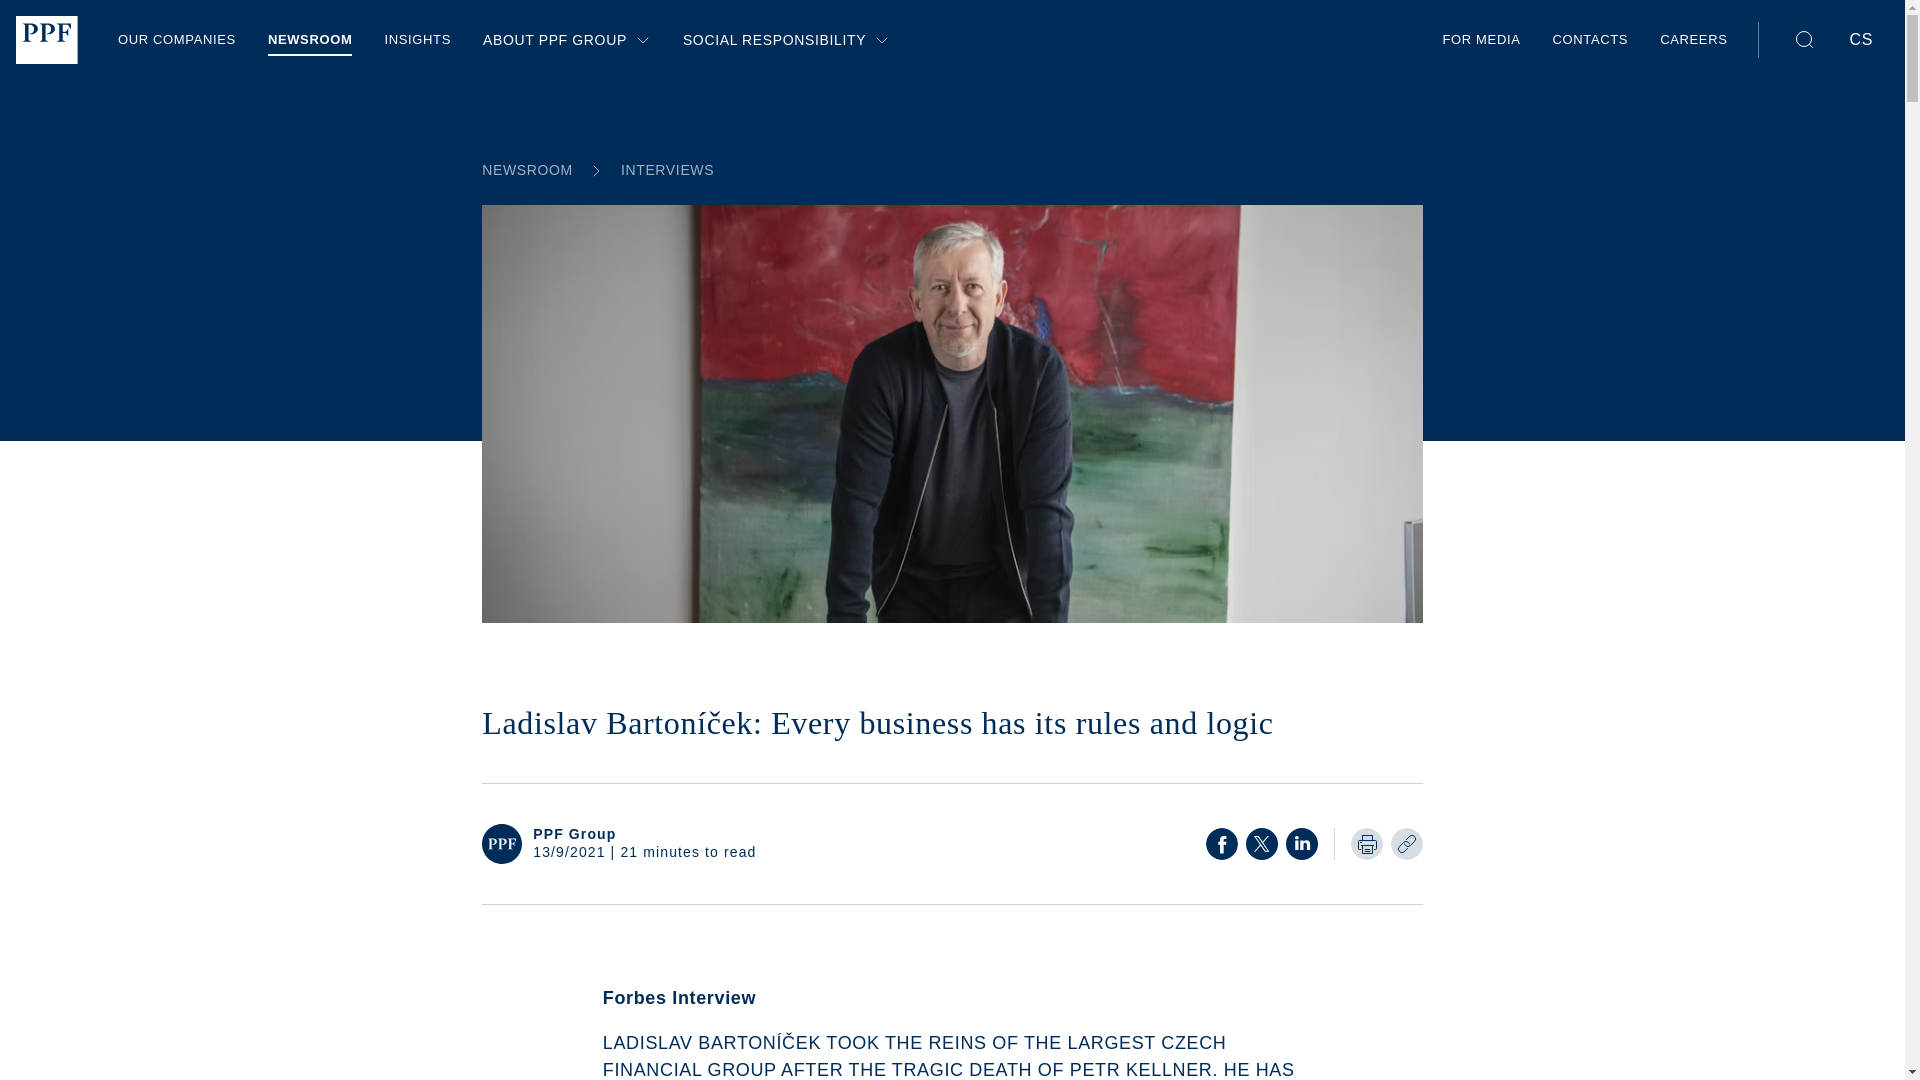  I want to click on NEWSROOM, so click(310, 40).